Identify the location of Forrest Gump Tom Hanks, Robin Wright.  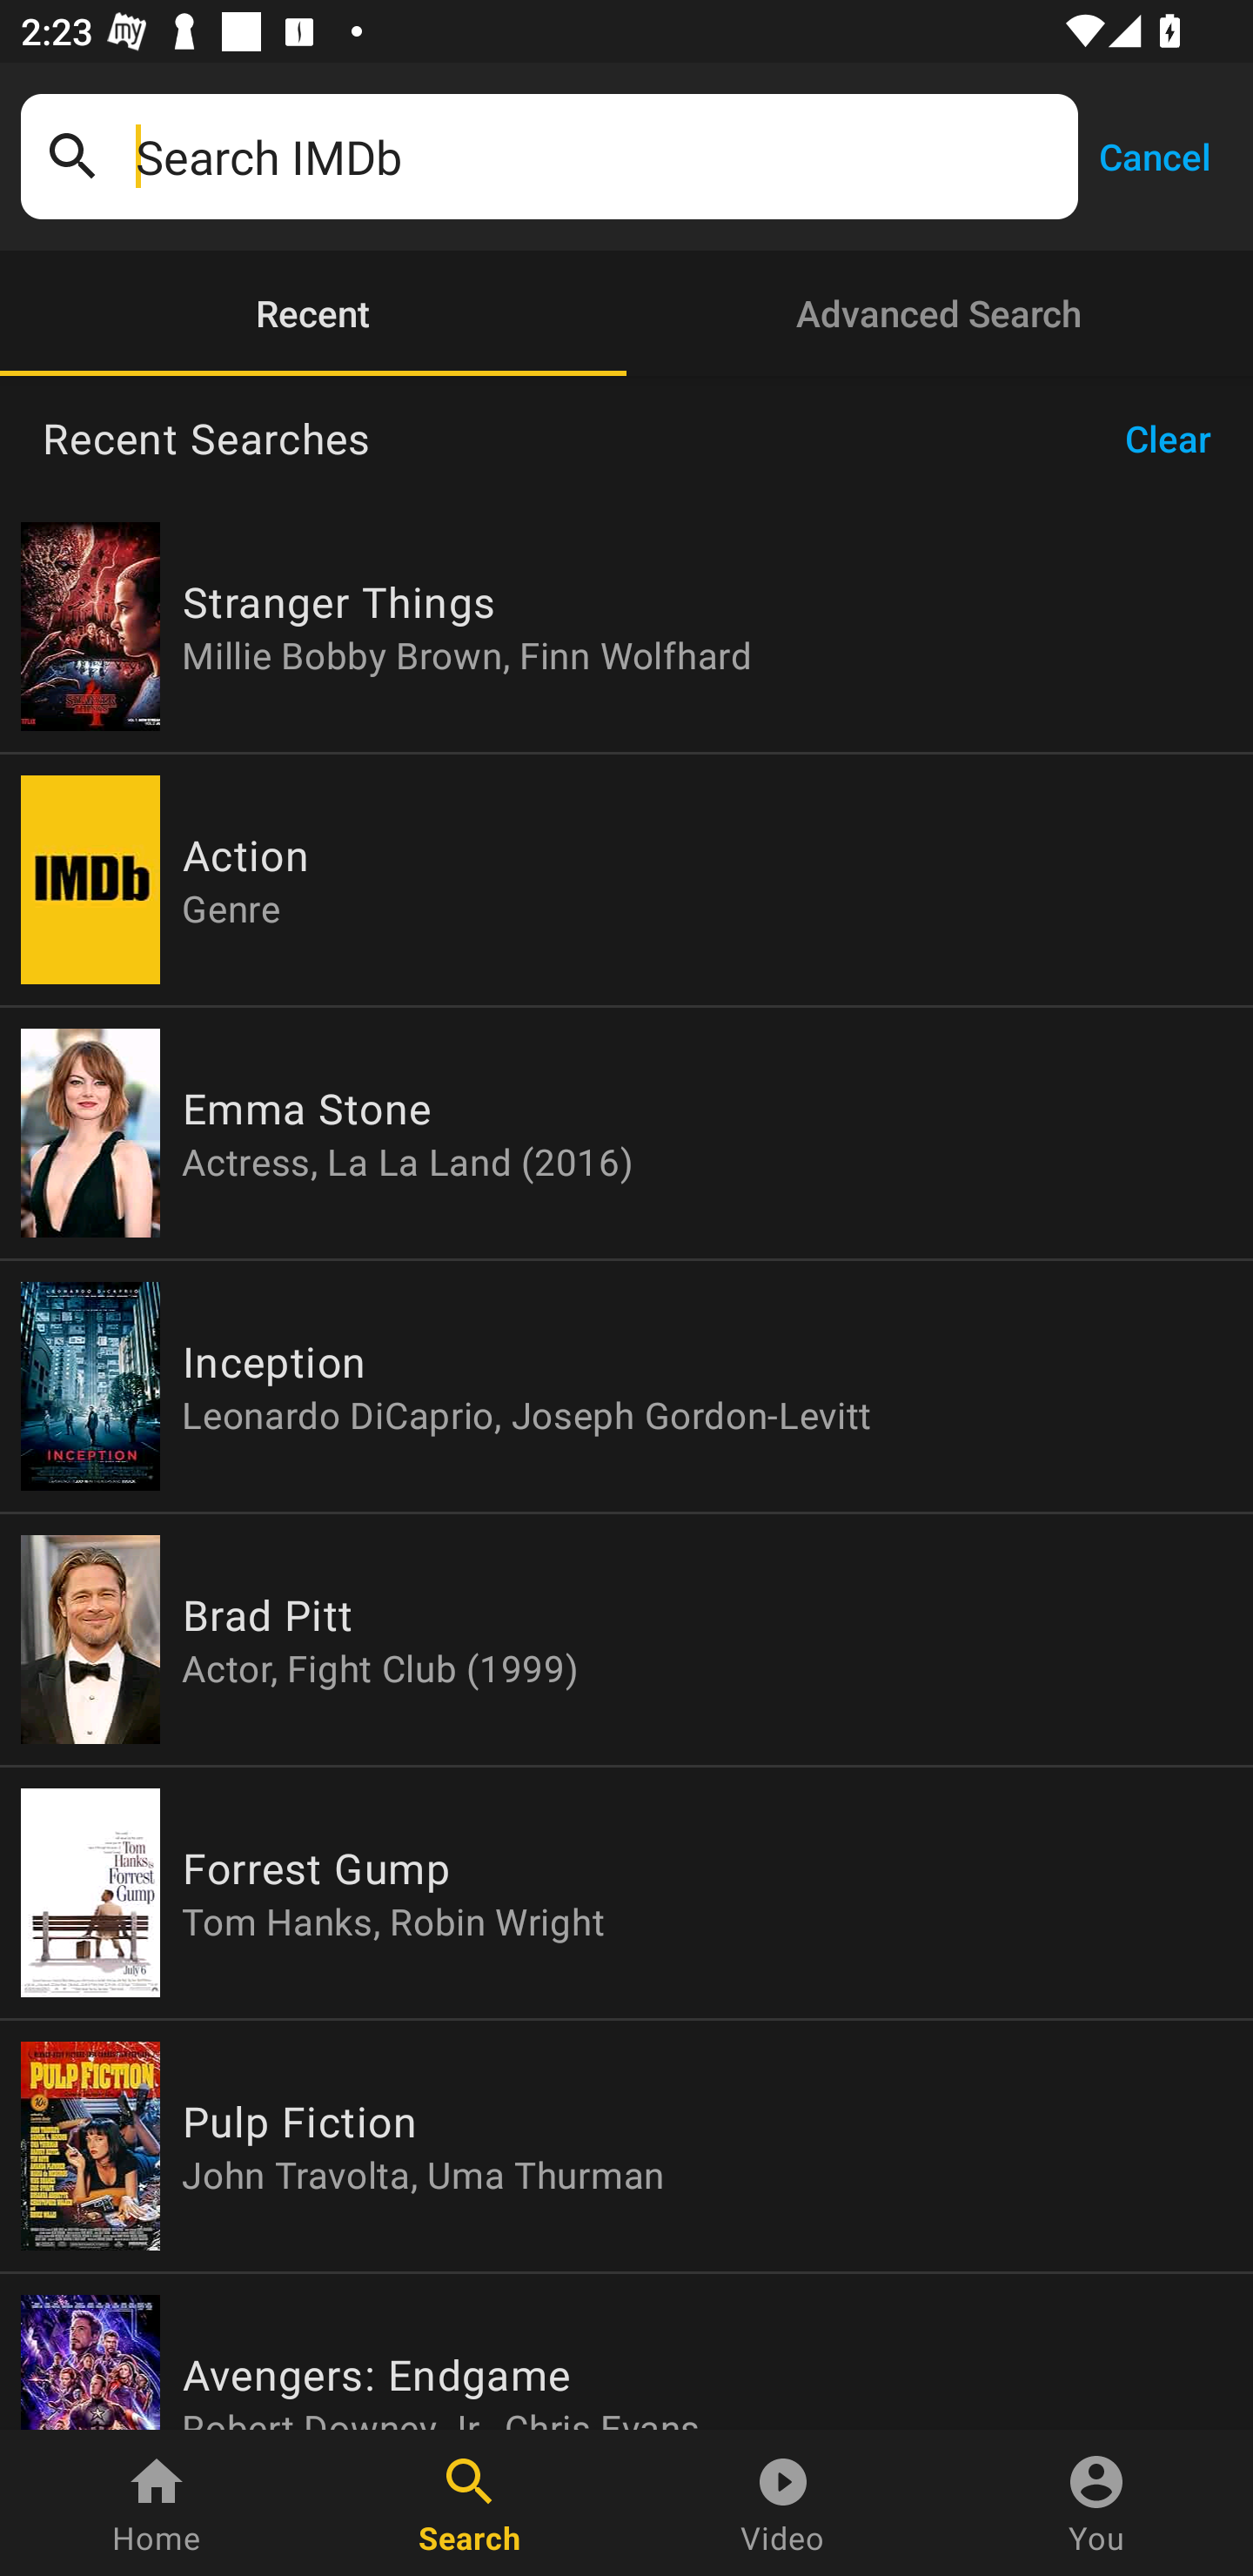
(626, 1892).